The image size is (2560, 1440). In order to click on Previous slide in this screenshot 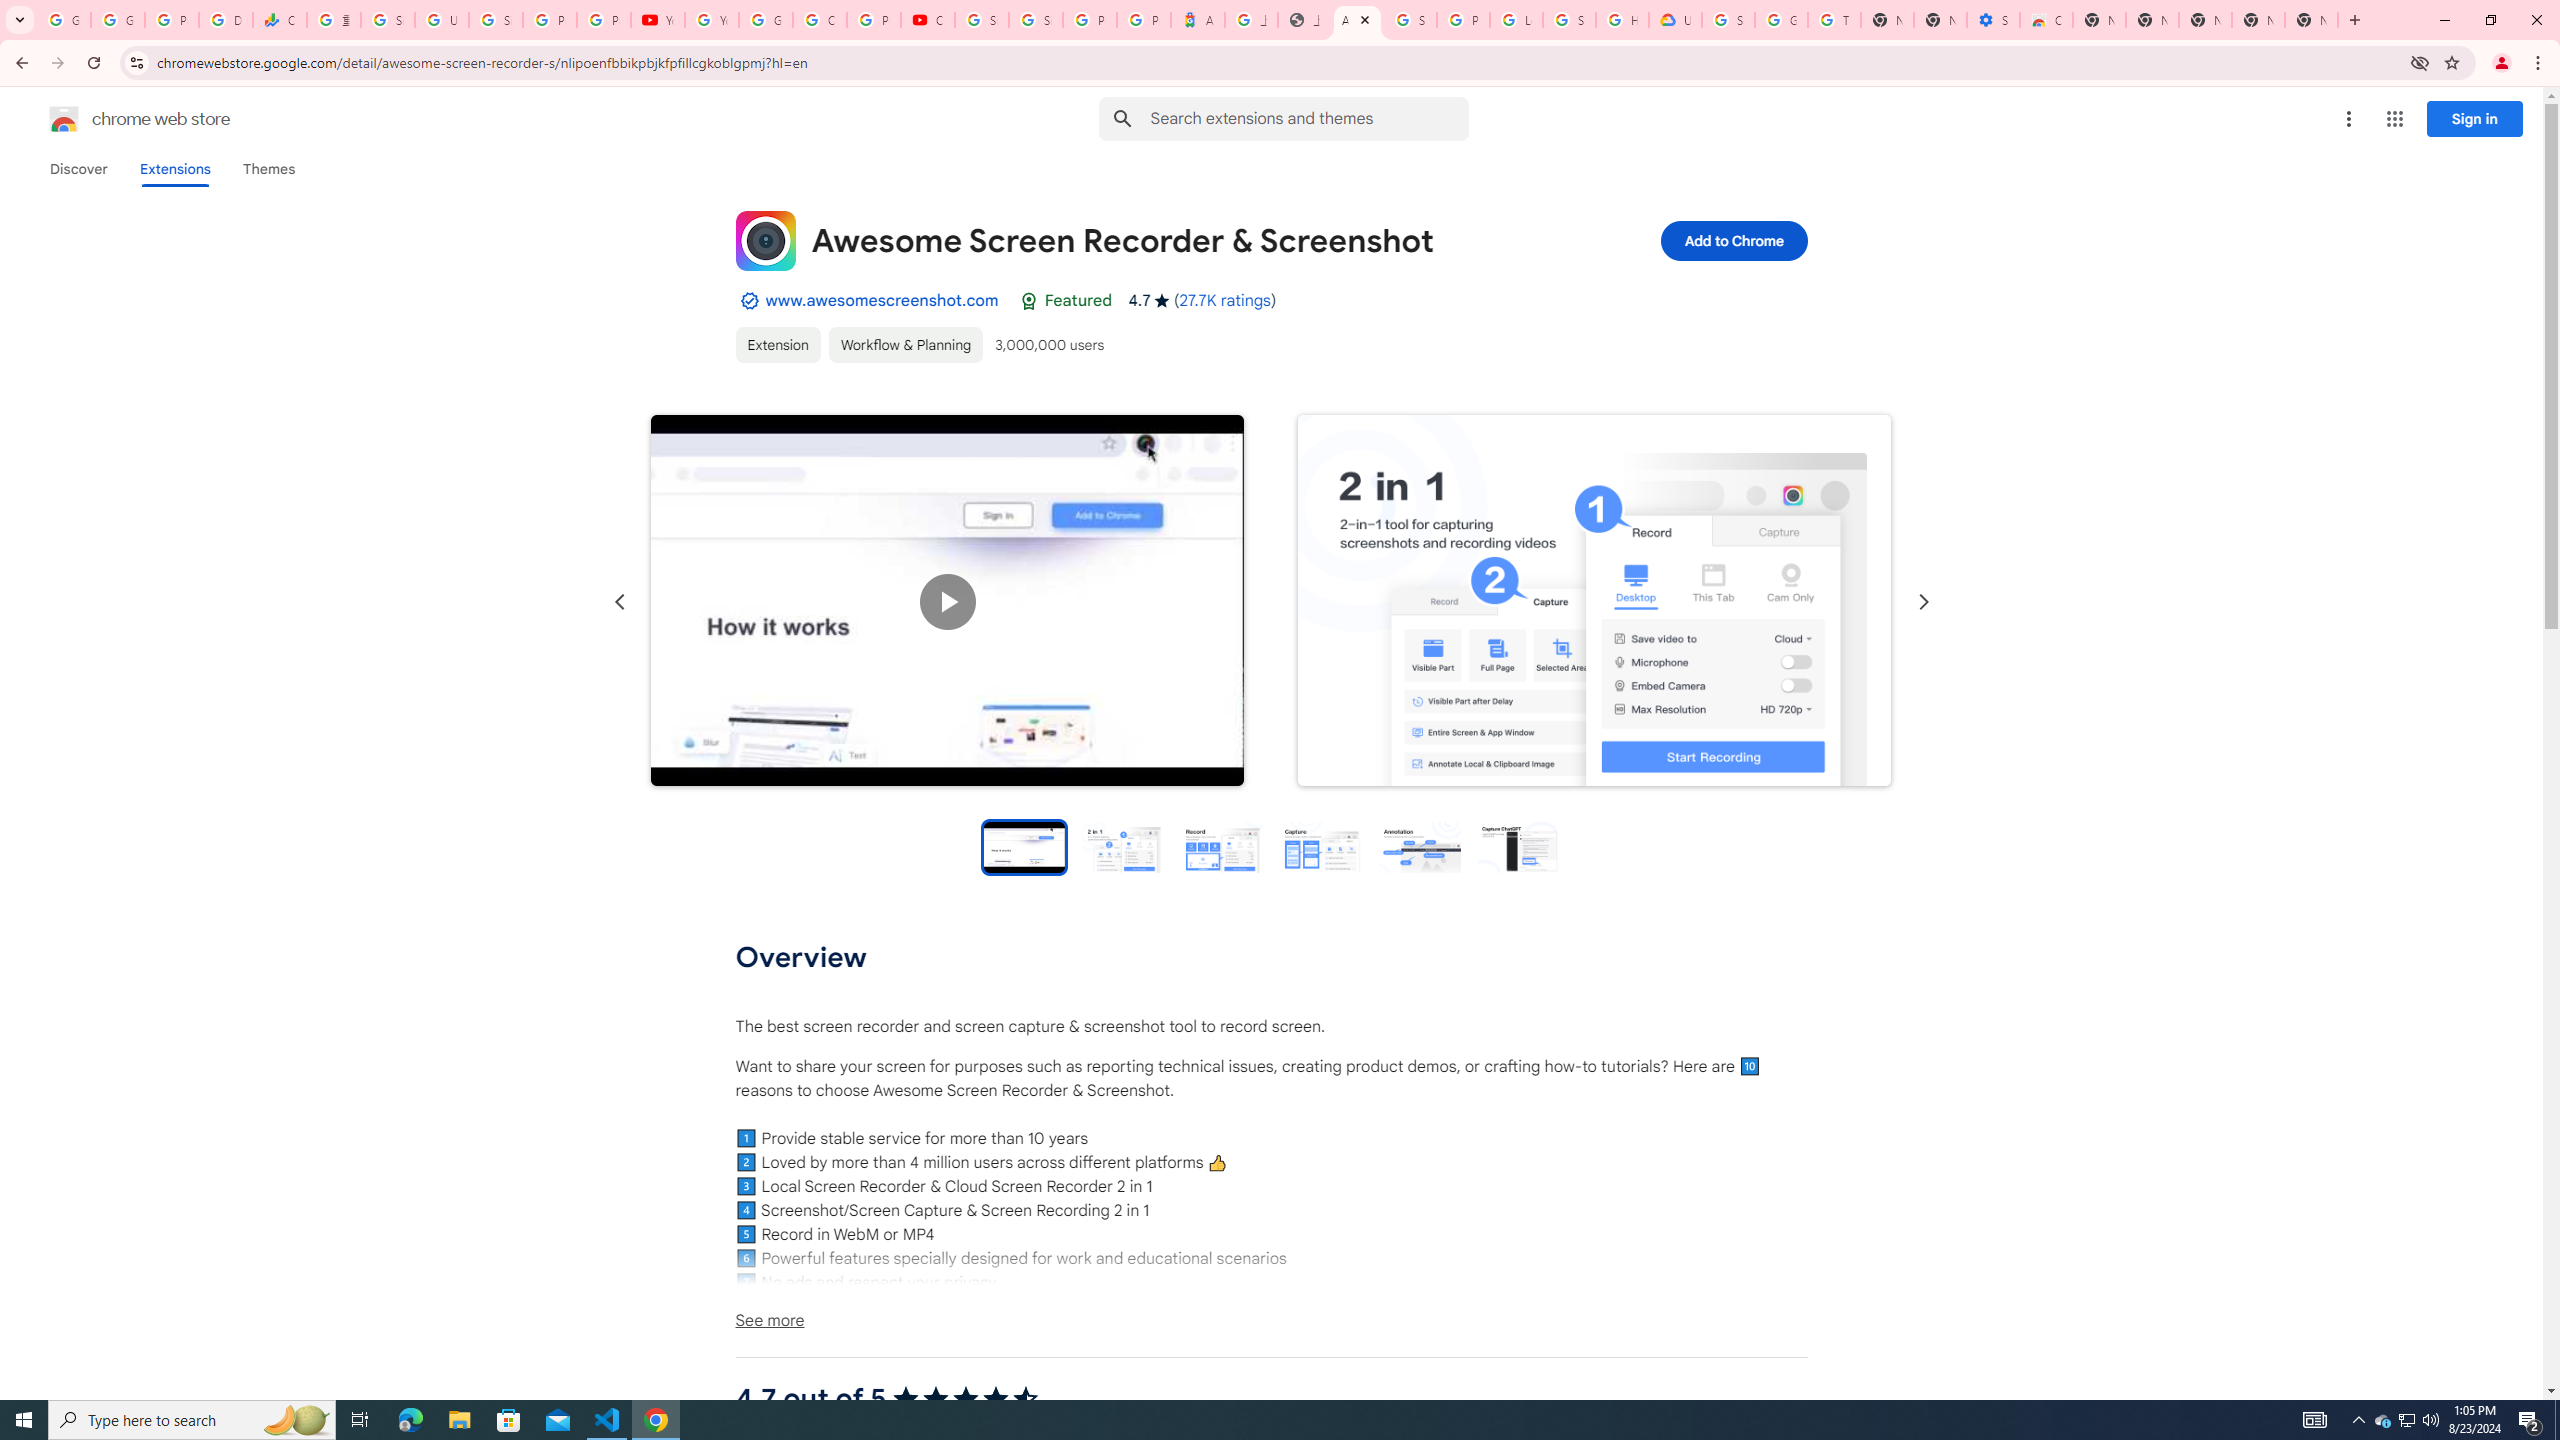, I will do `click(620, 602)`.